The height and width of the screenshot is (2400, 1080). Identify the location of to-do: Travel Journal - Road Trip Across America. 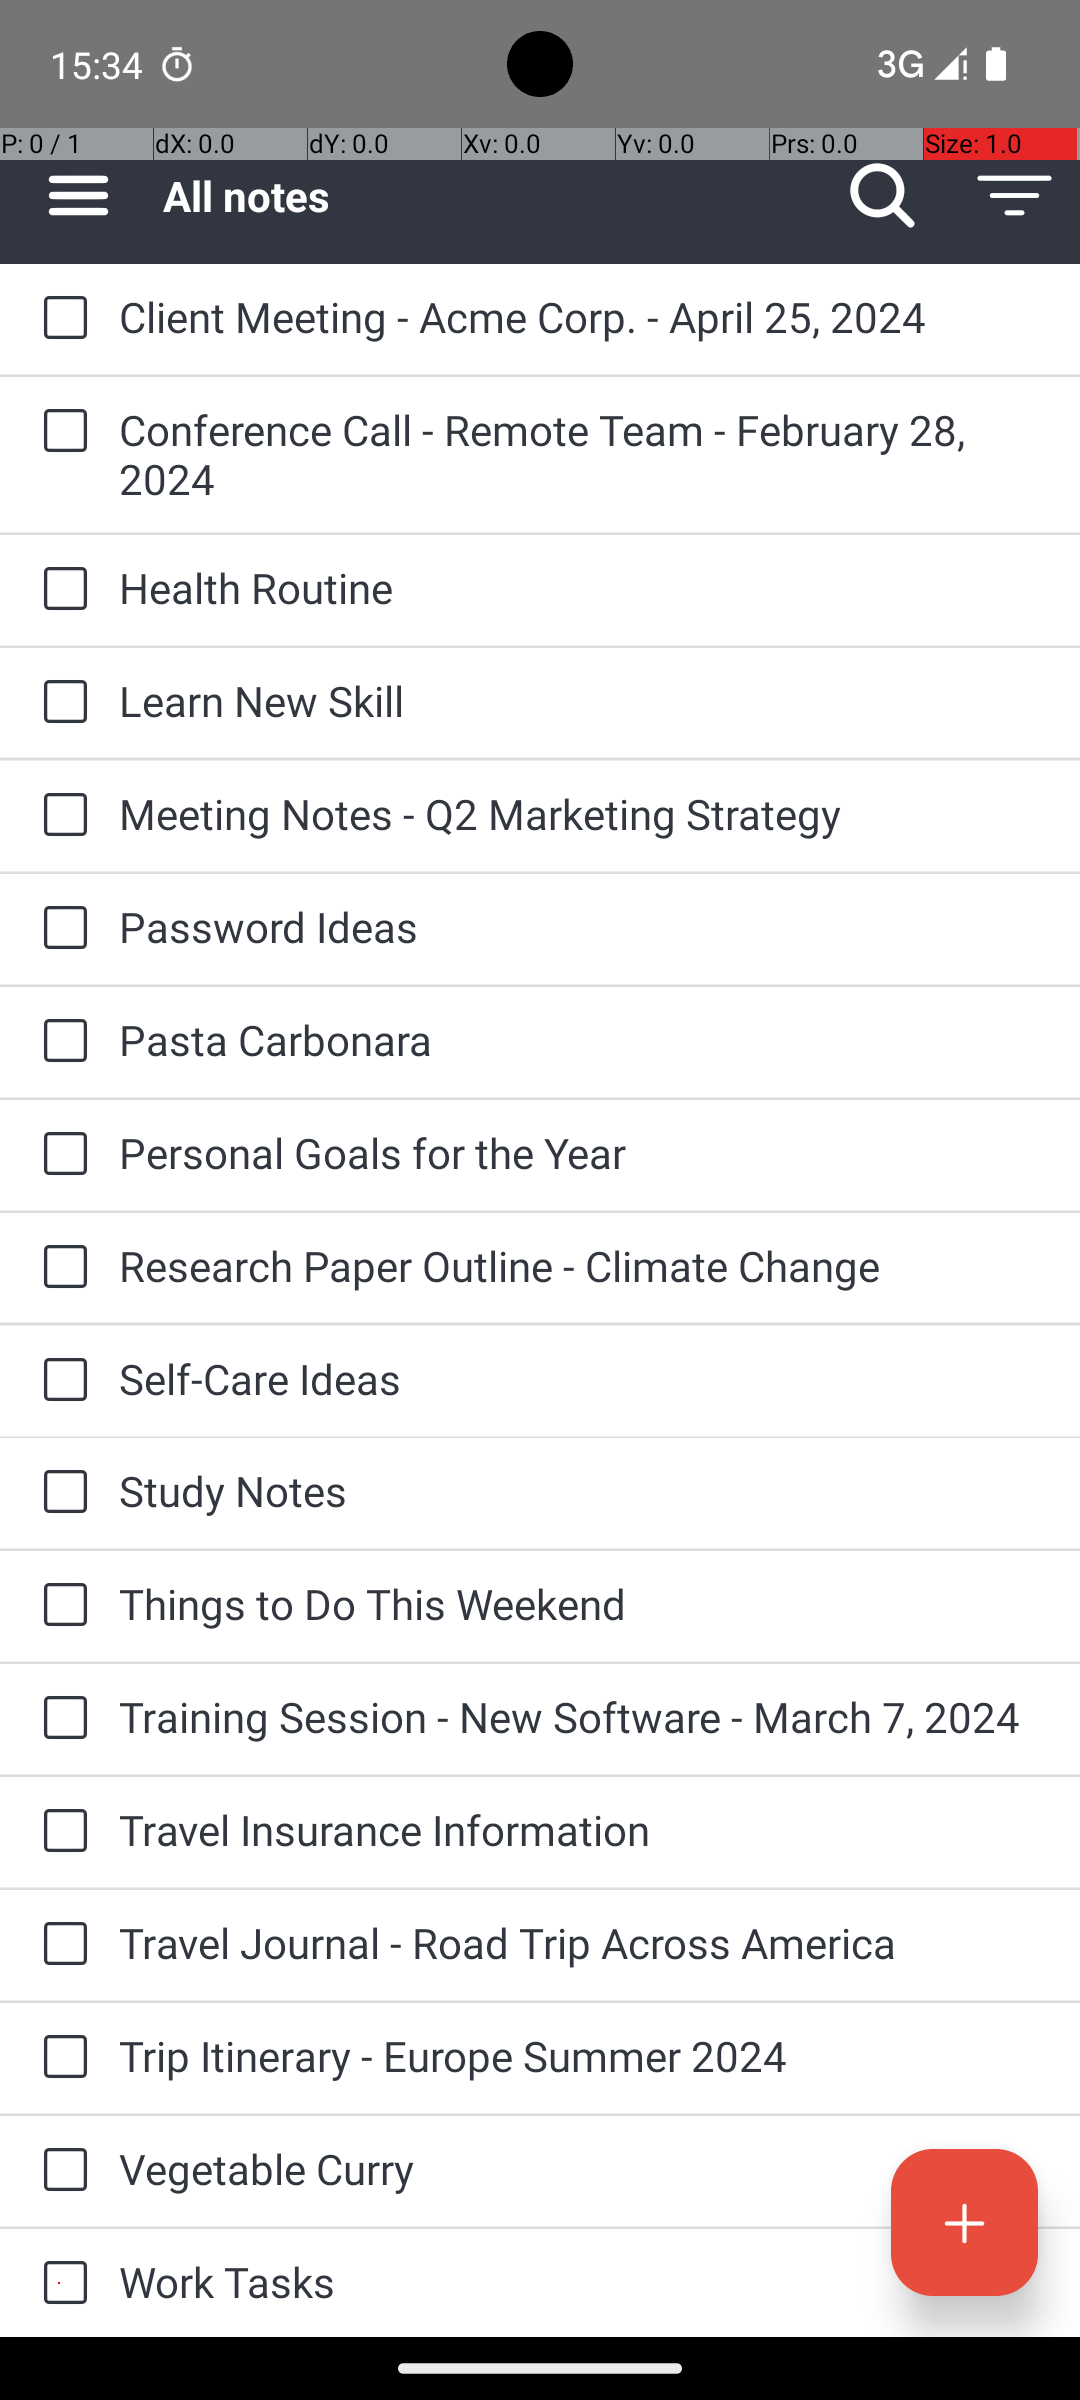
(60, 1945).